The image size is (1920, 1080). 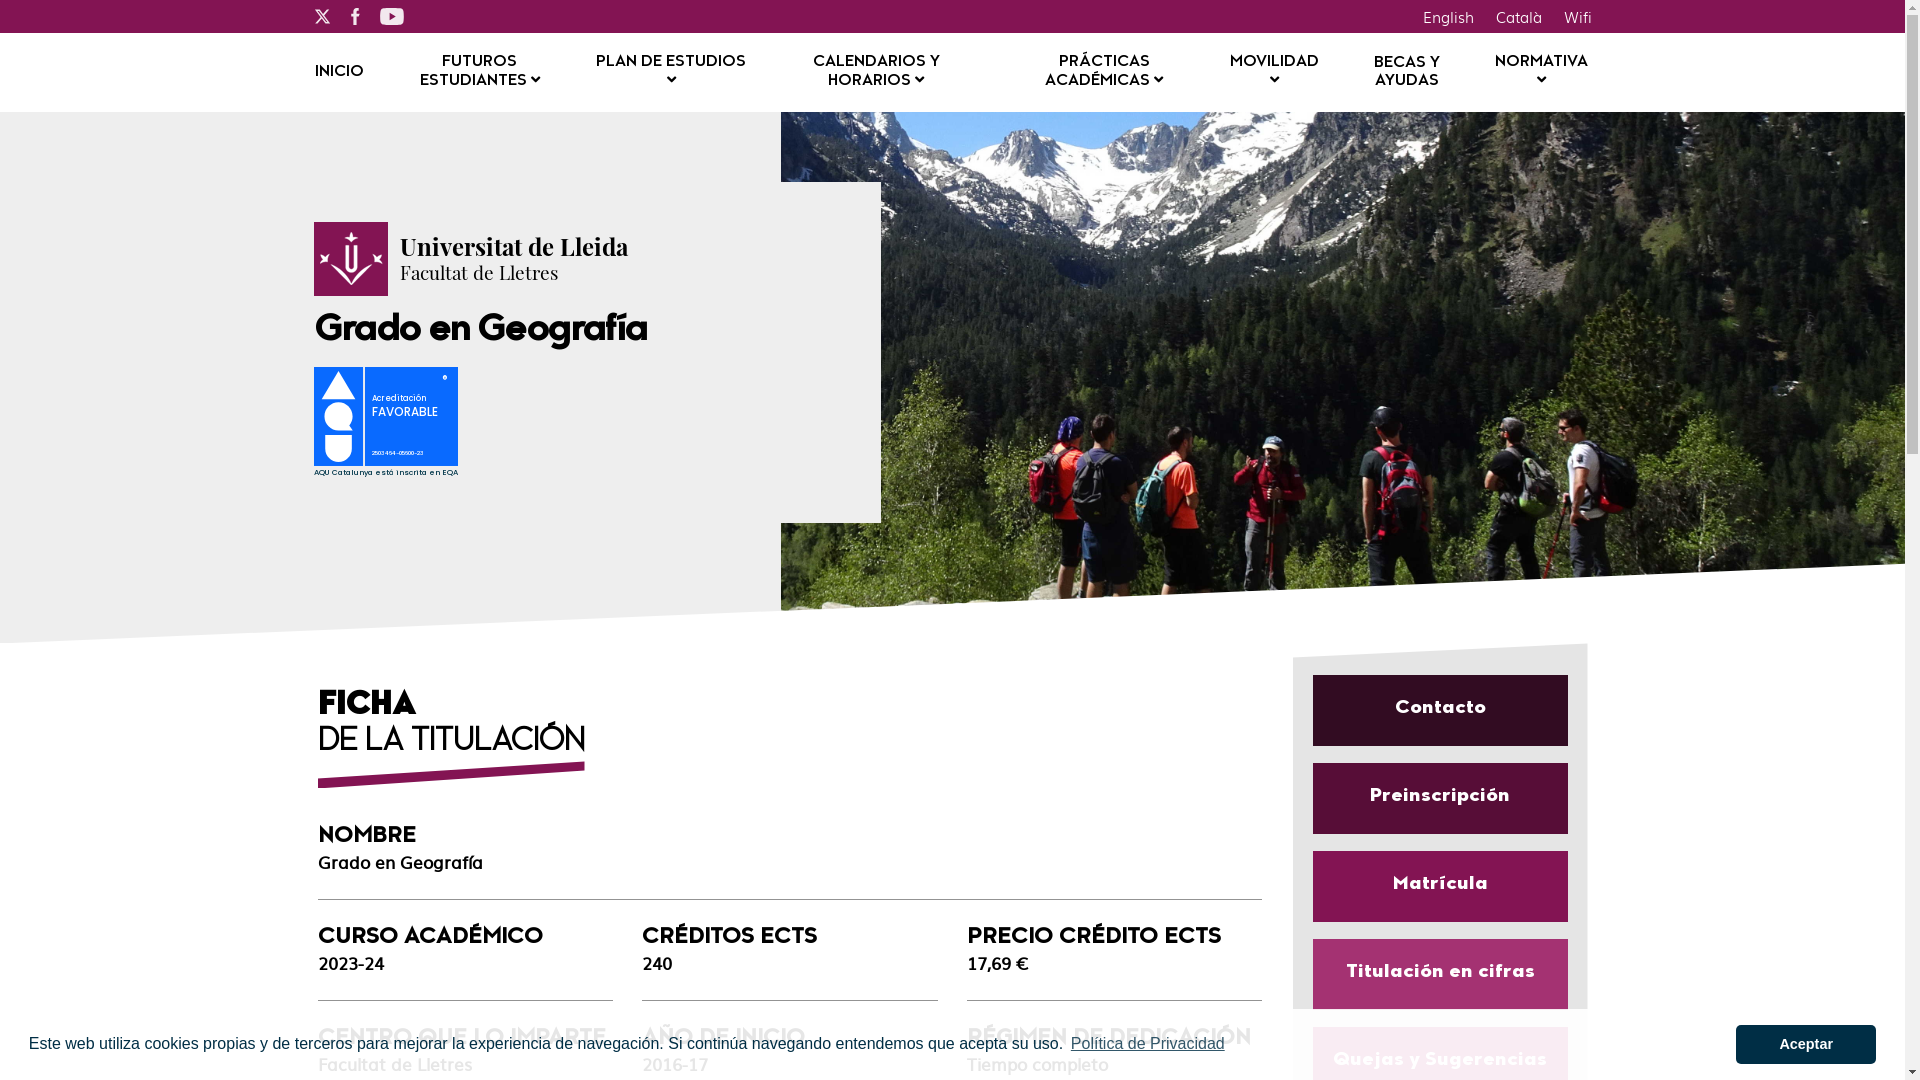 I want to click on Wifi, so click(x=1577, y=16).